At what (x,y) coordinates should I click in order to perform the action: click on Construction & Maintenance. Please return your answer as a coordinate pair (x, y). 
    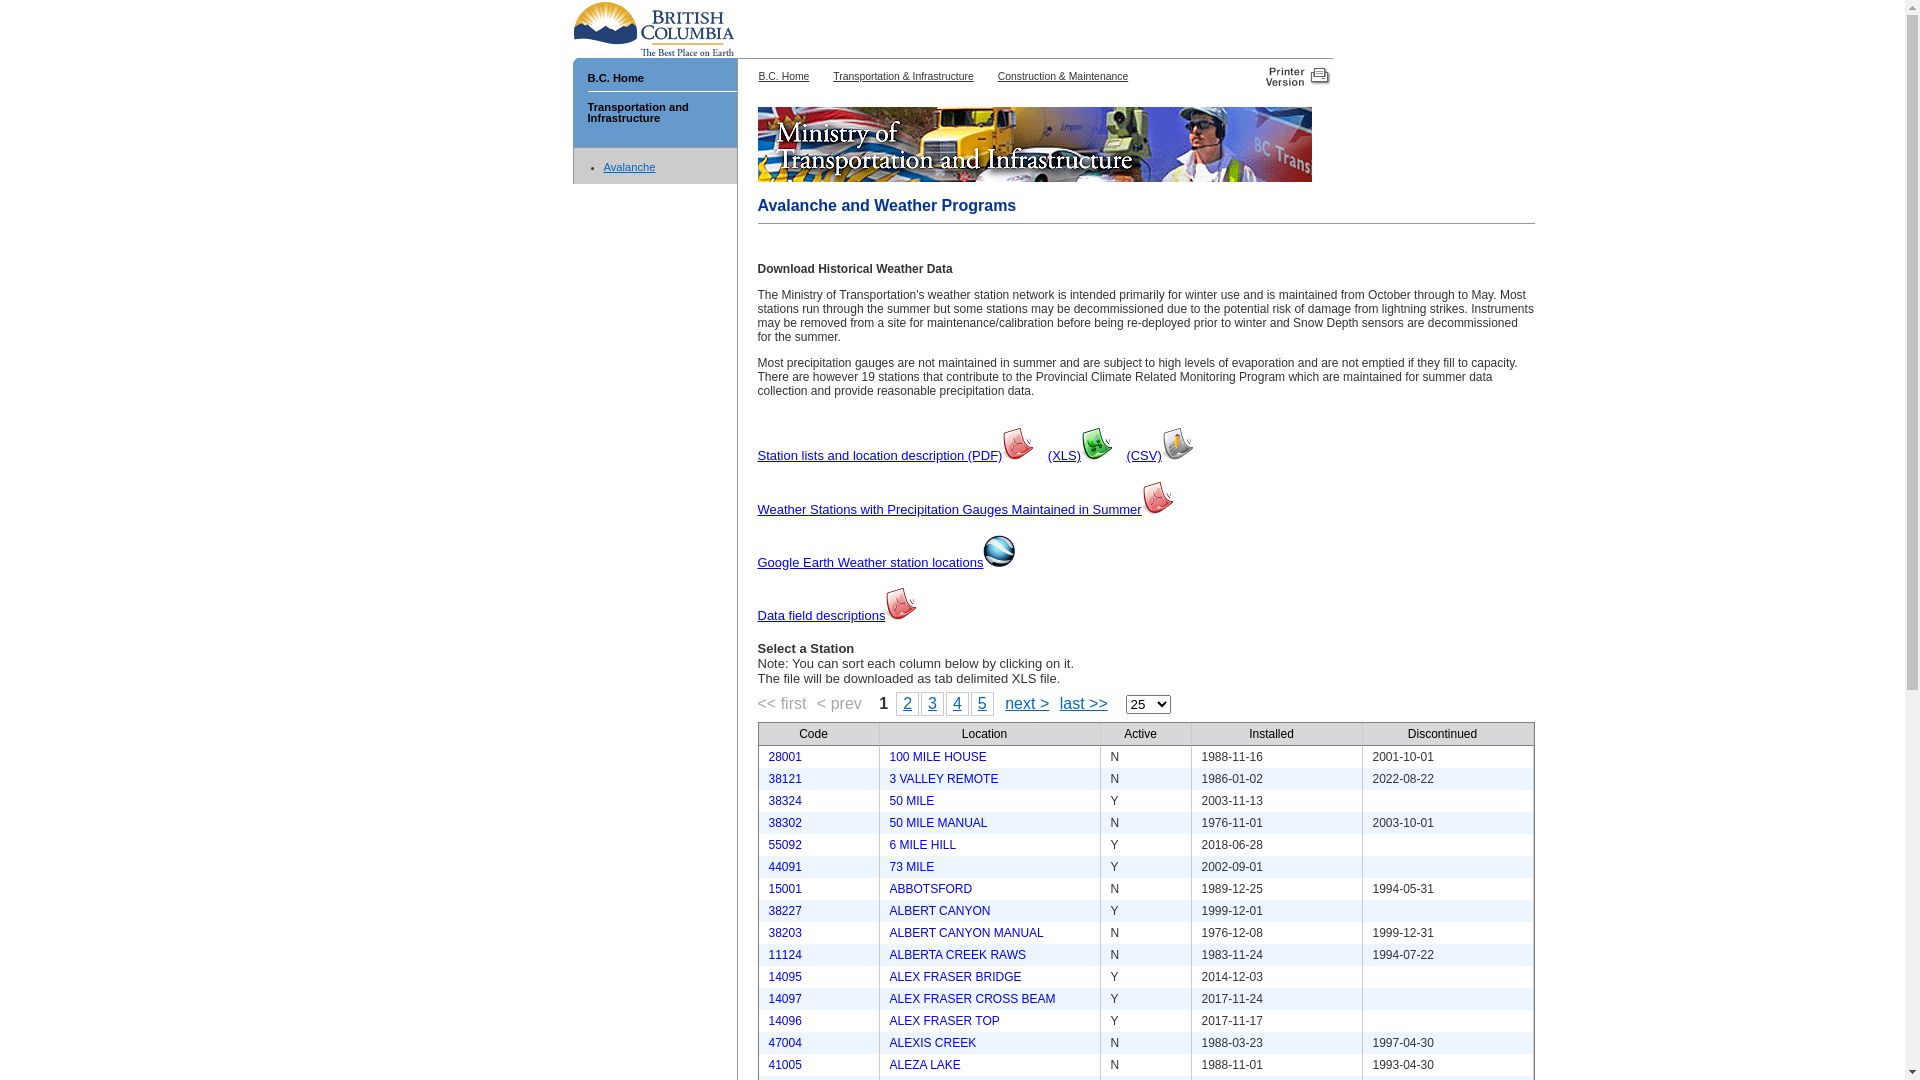
    Looking at the image, I should click on (1064, 76).